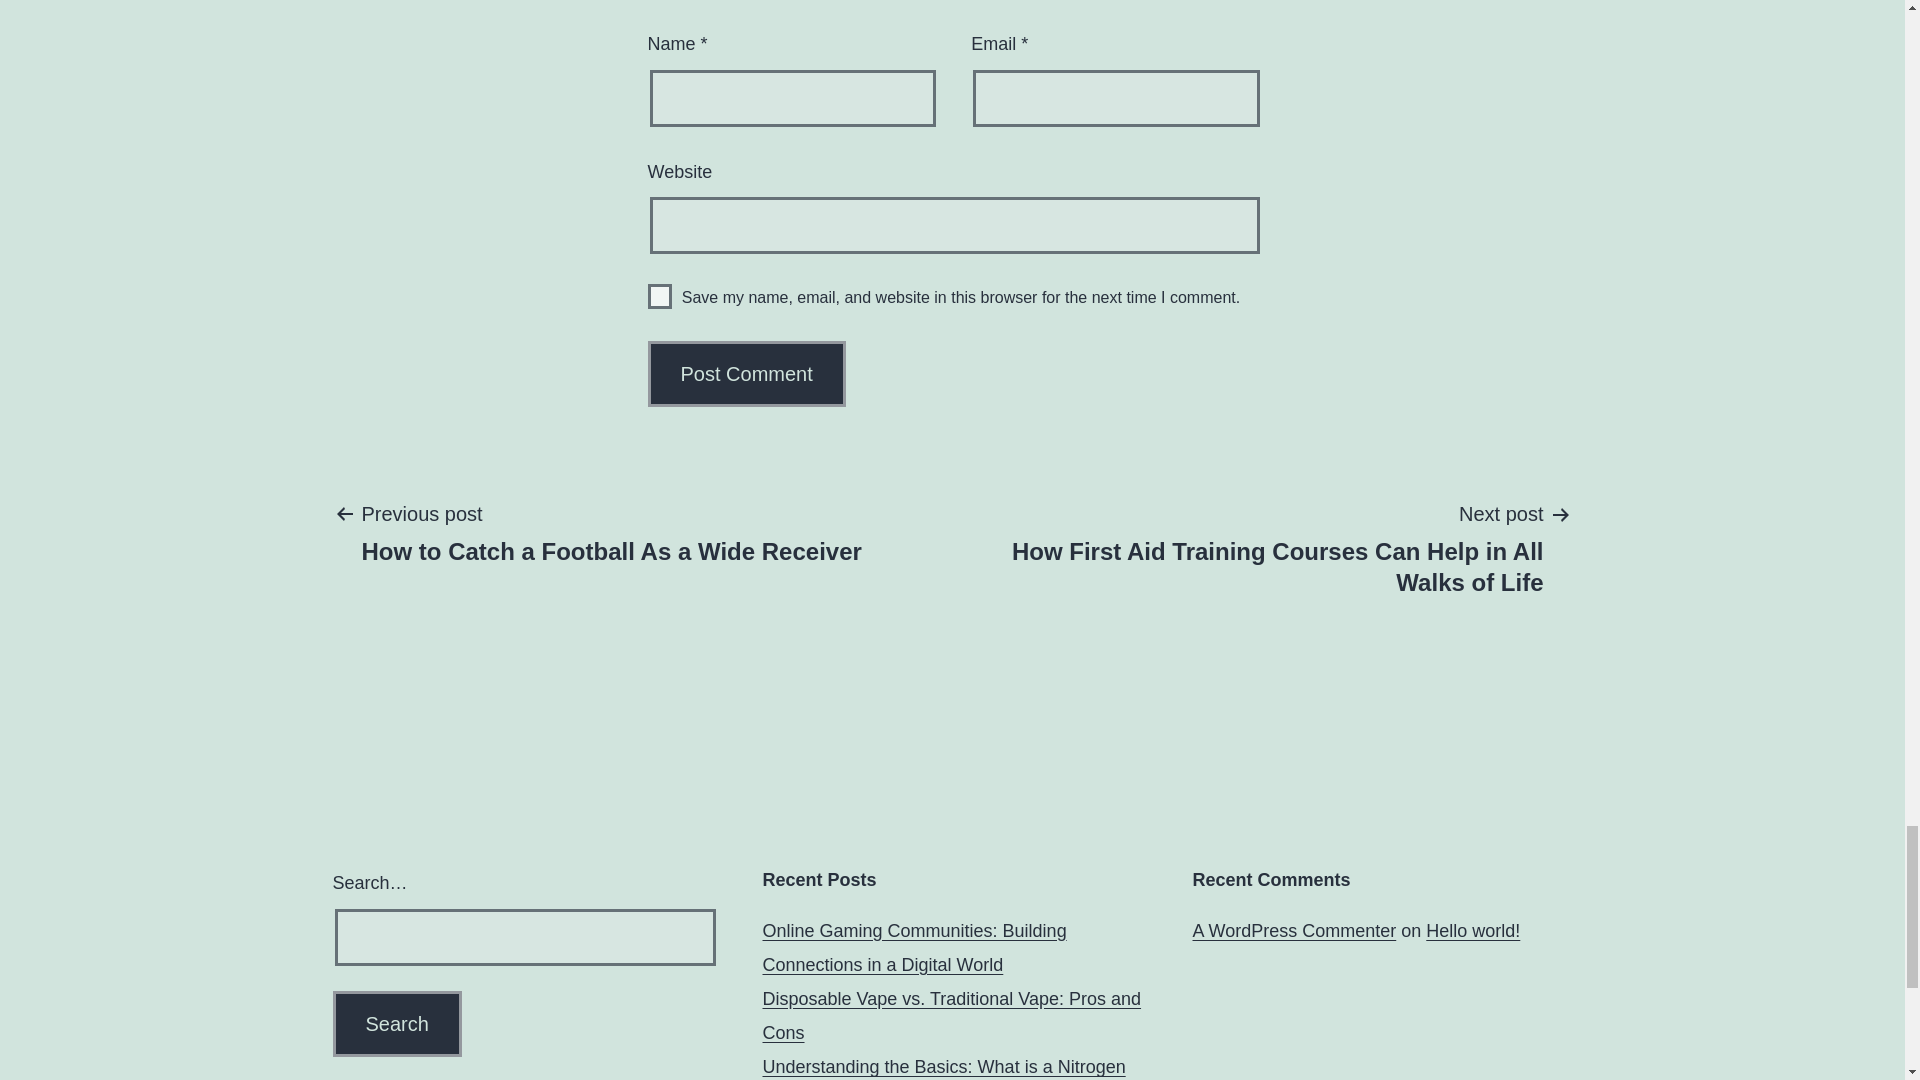 Image resolution: width=1920 pixels, height=1080 pixels. Describe the element at coordinates (1294, 930) in the screenshot. I see `Search` at that location.